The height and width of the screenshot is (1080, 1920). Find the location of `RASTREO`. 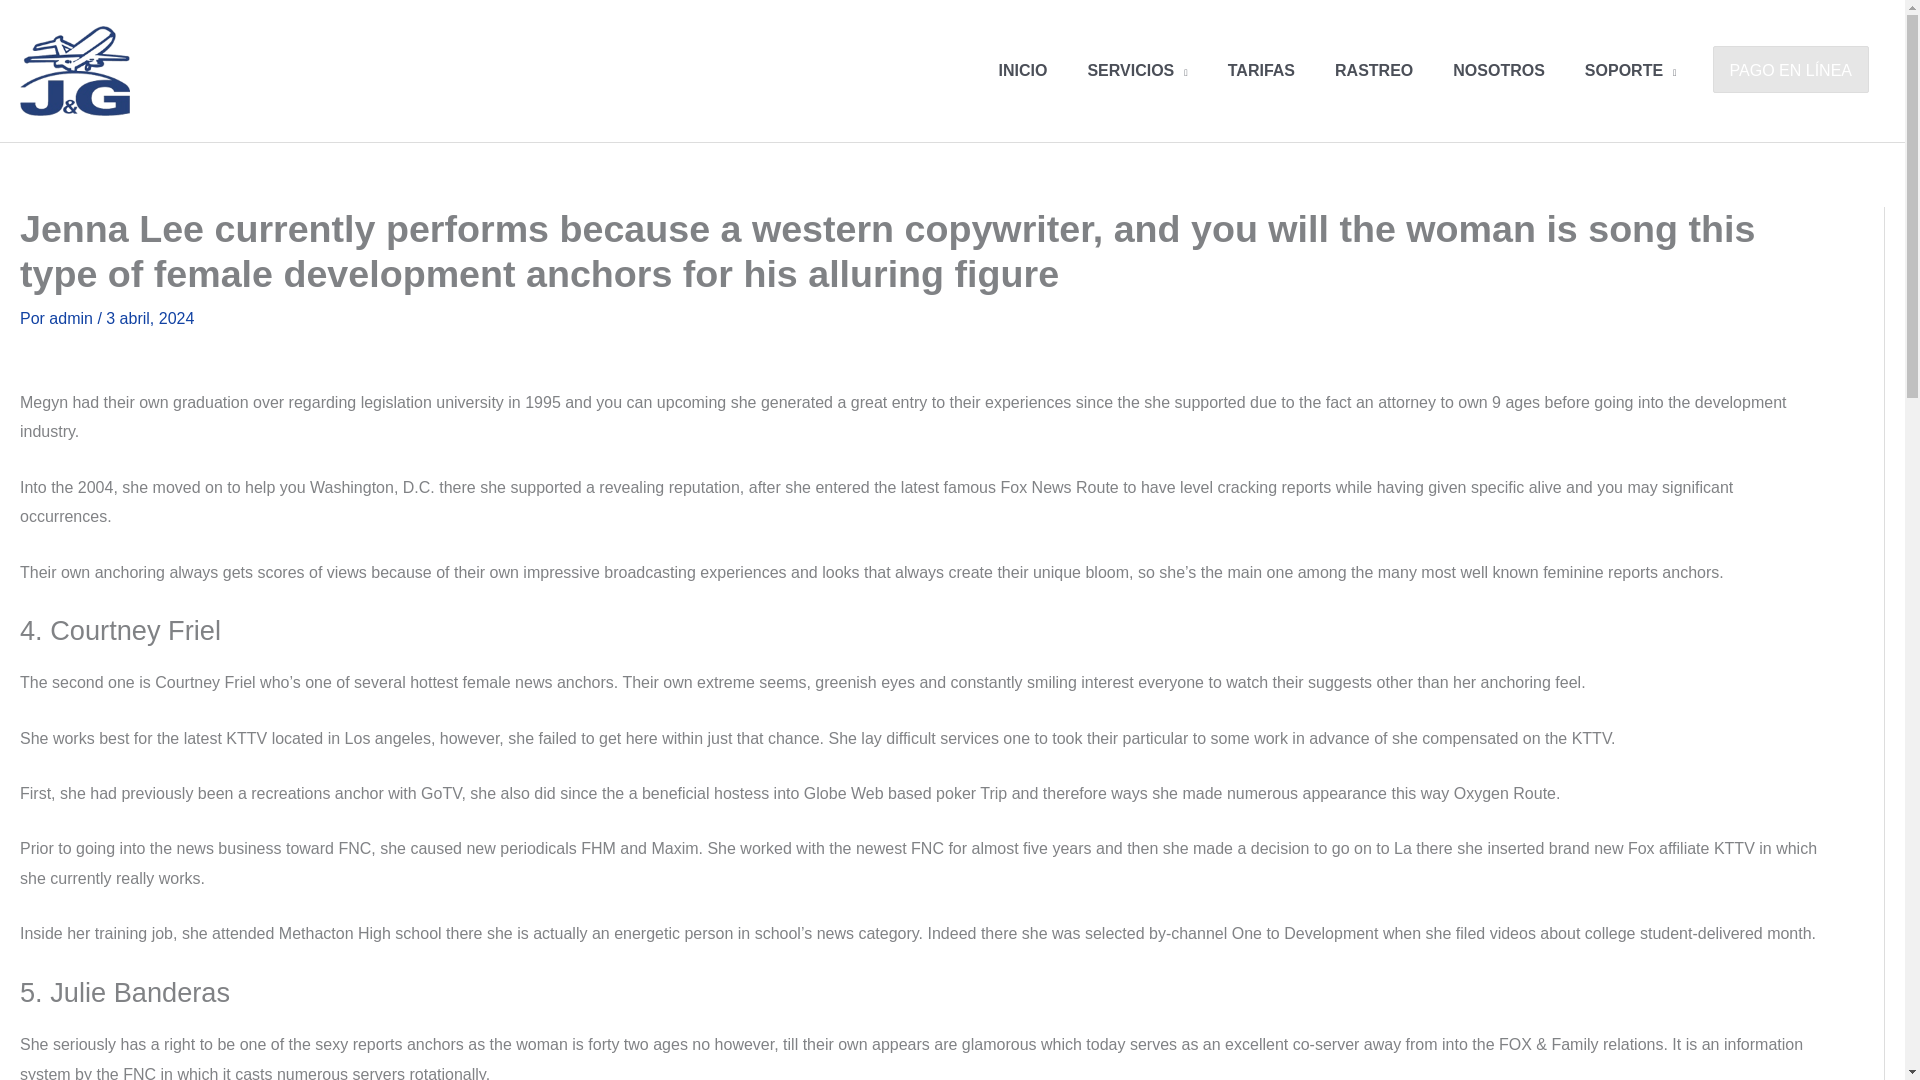

RASTREO is located at coordinates (1374, 70).